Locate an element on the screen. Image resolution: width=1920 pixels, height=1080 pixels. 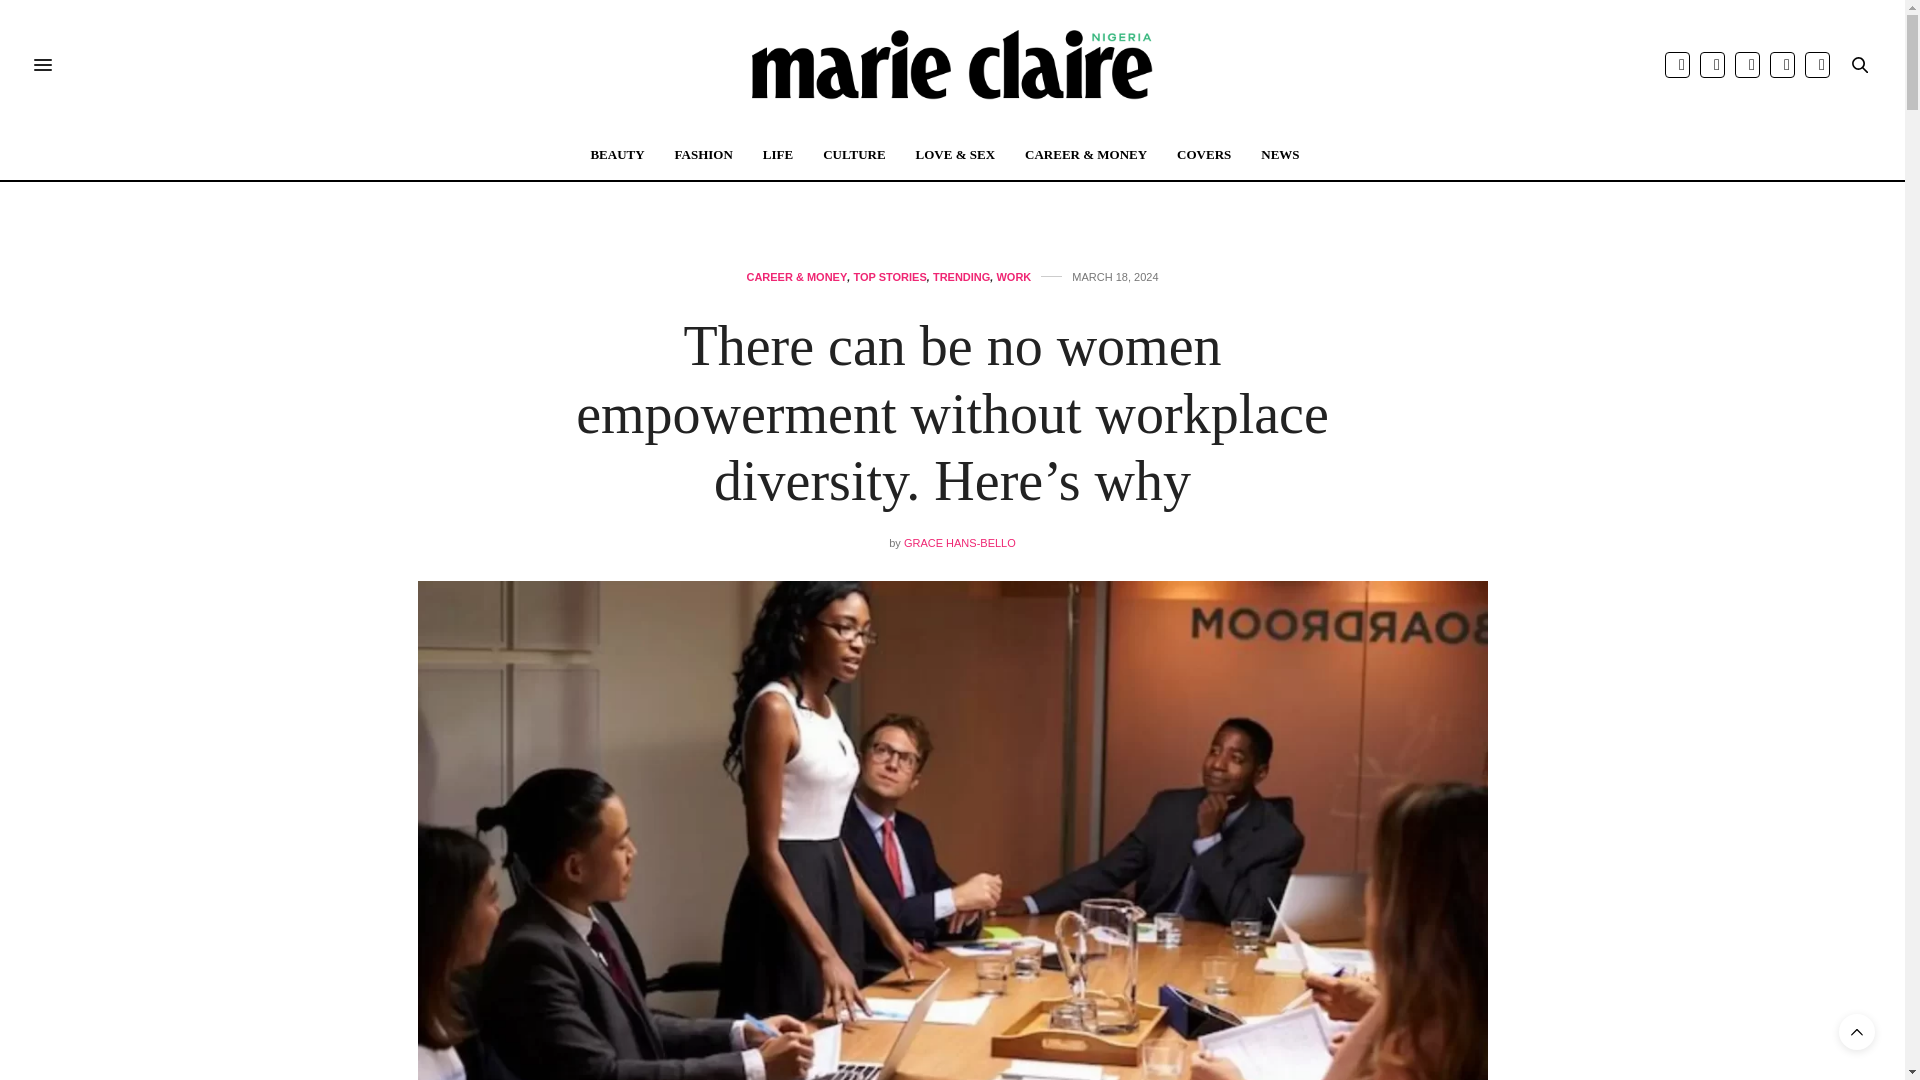
Marie Claire Nigeria is located at coordinates (952, 65).